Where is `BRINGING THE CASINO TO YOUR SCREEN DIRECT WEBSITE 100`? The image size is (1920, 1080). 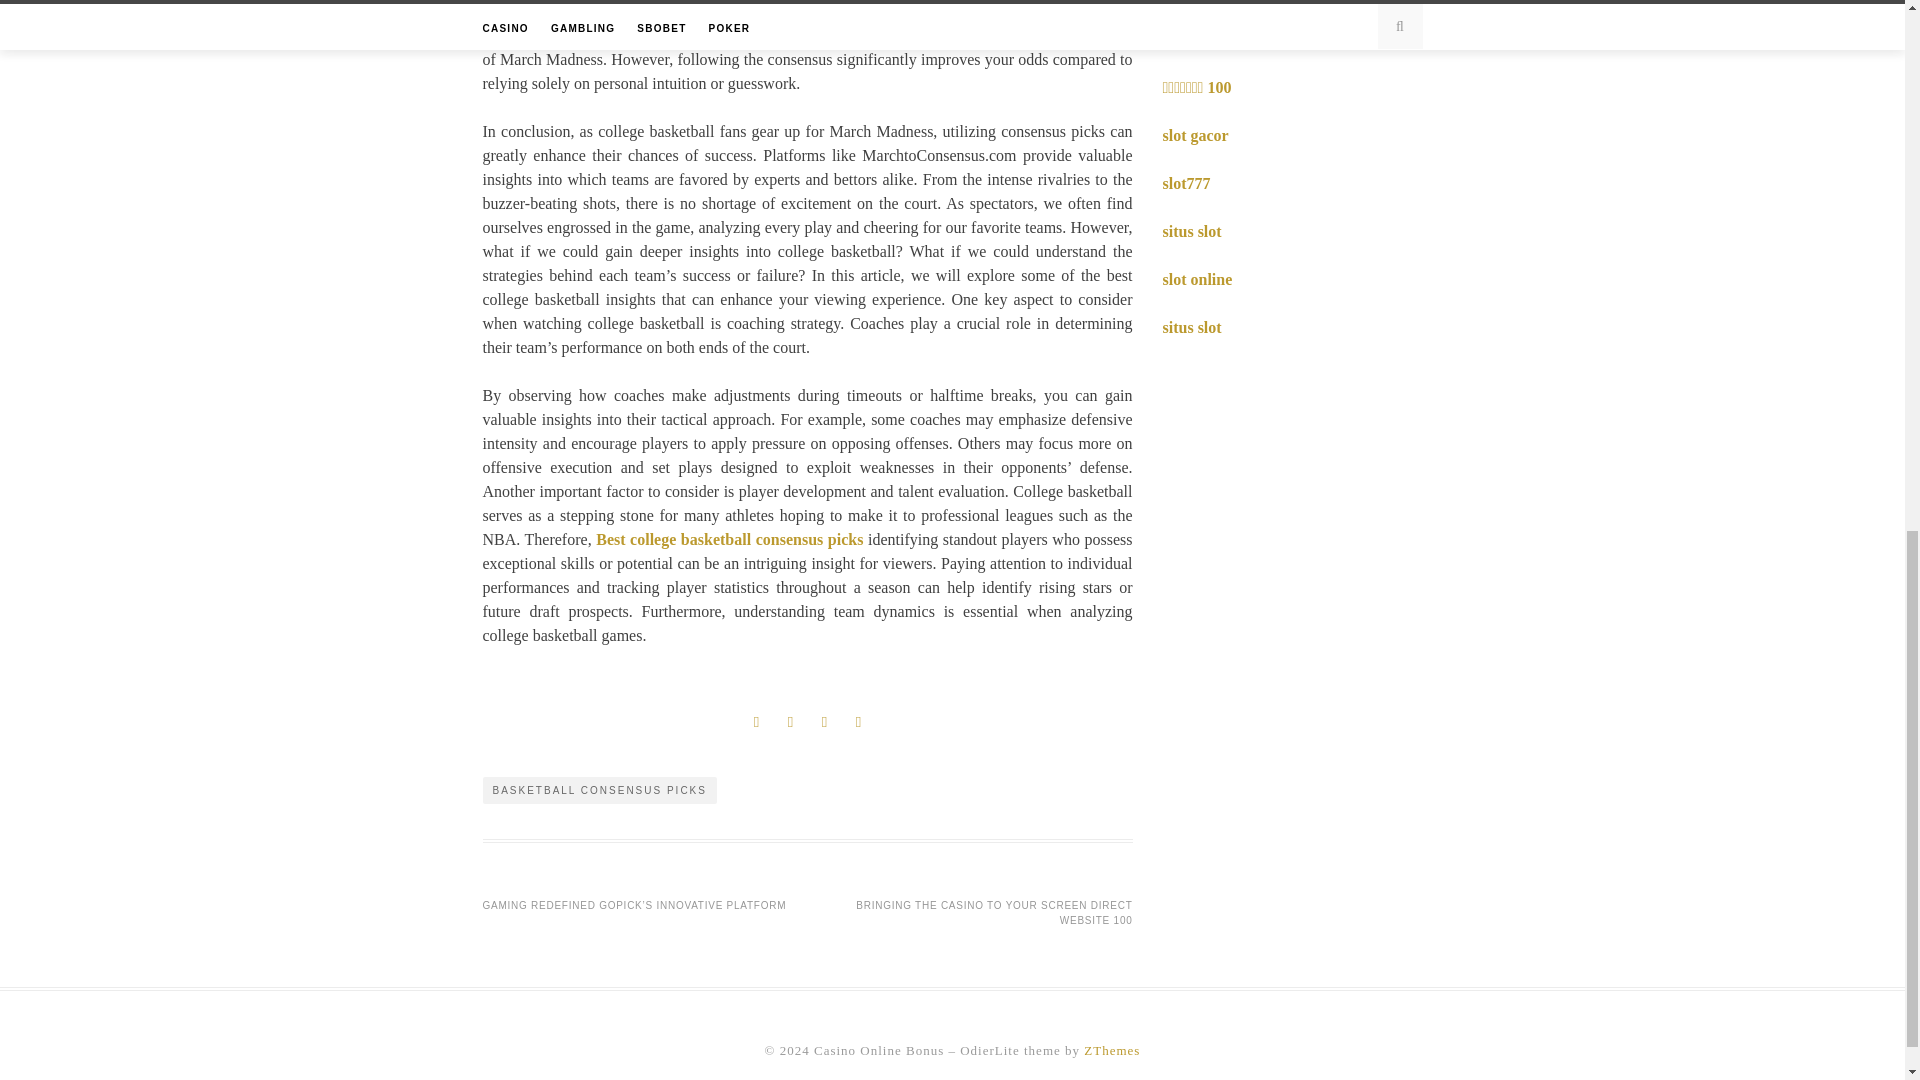
BRINGING THE CASINO TO YOUR SCREEN DIRECT WEBSITE 100 is located at coordinates (994, 912).